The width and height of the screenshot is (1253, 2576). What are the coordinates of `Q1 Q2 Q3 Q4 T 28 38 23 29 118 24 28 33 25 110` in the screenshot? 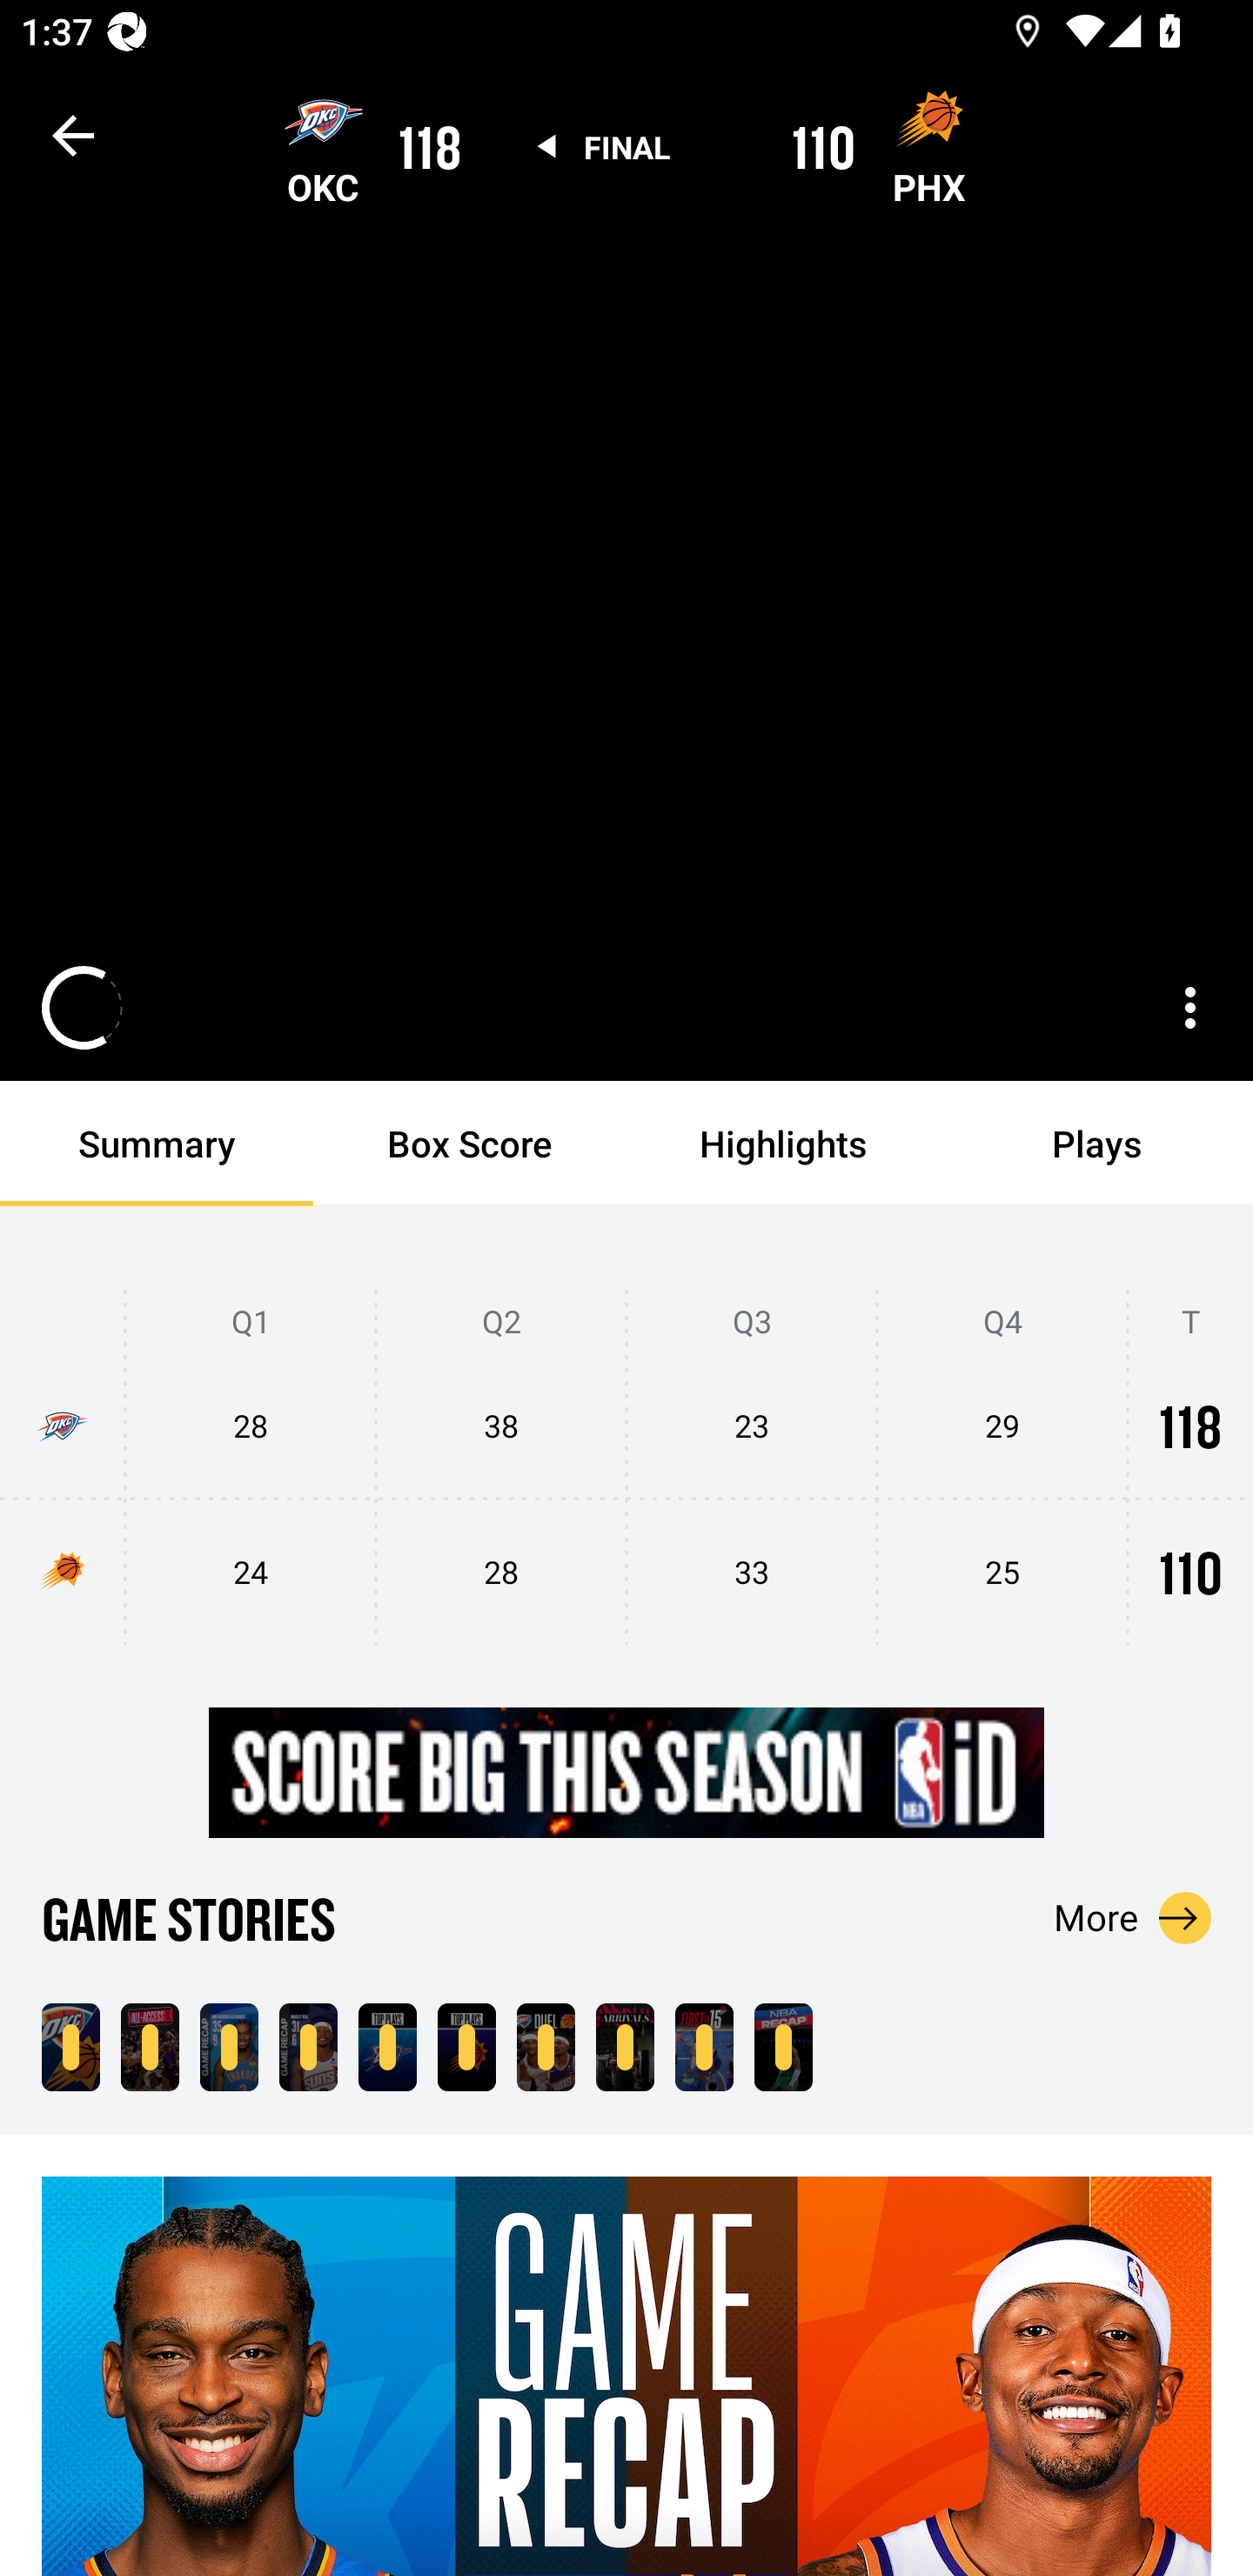 It's located at (626, 1468).